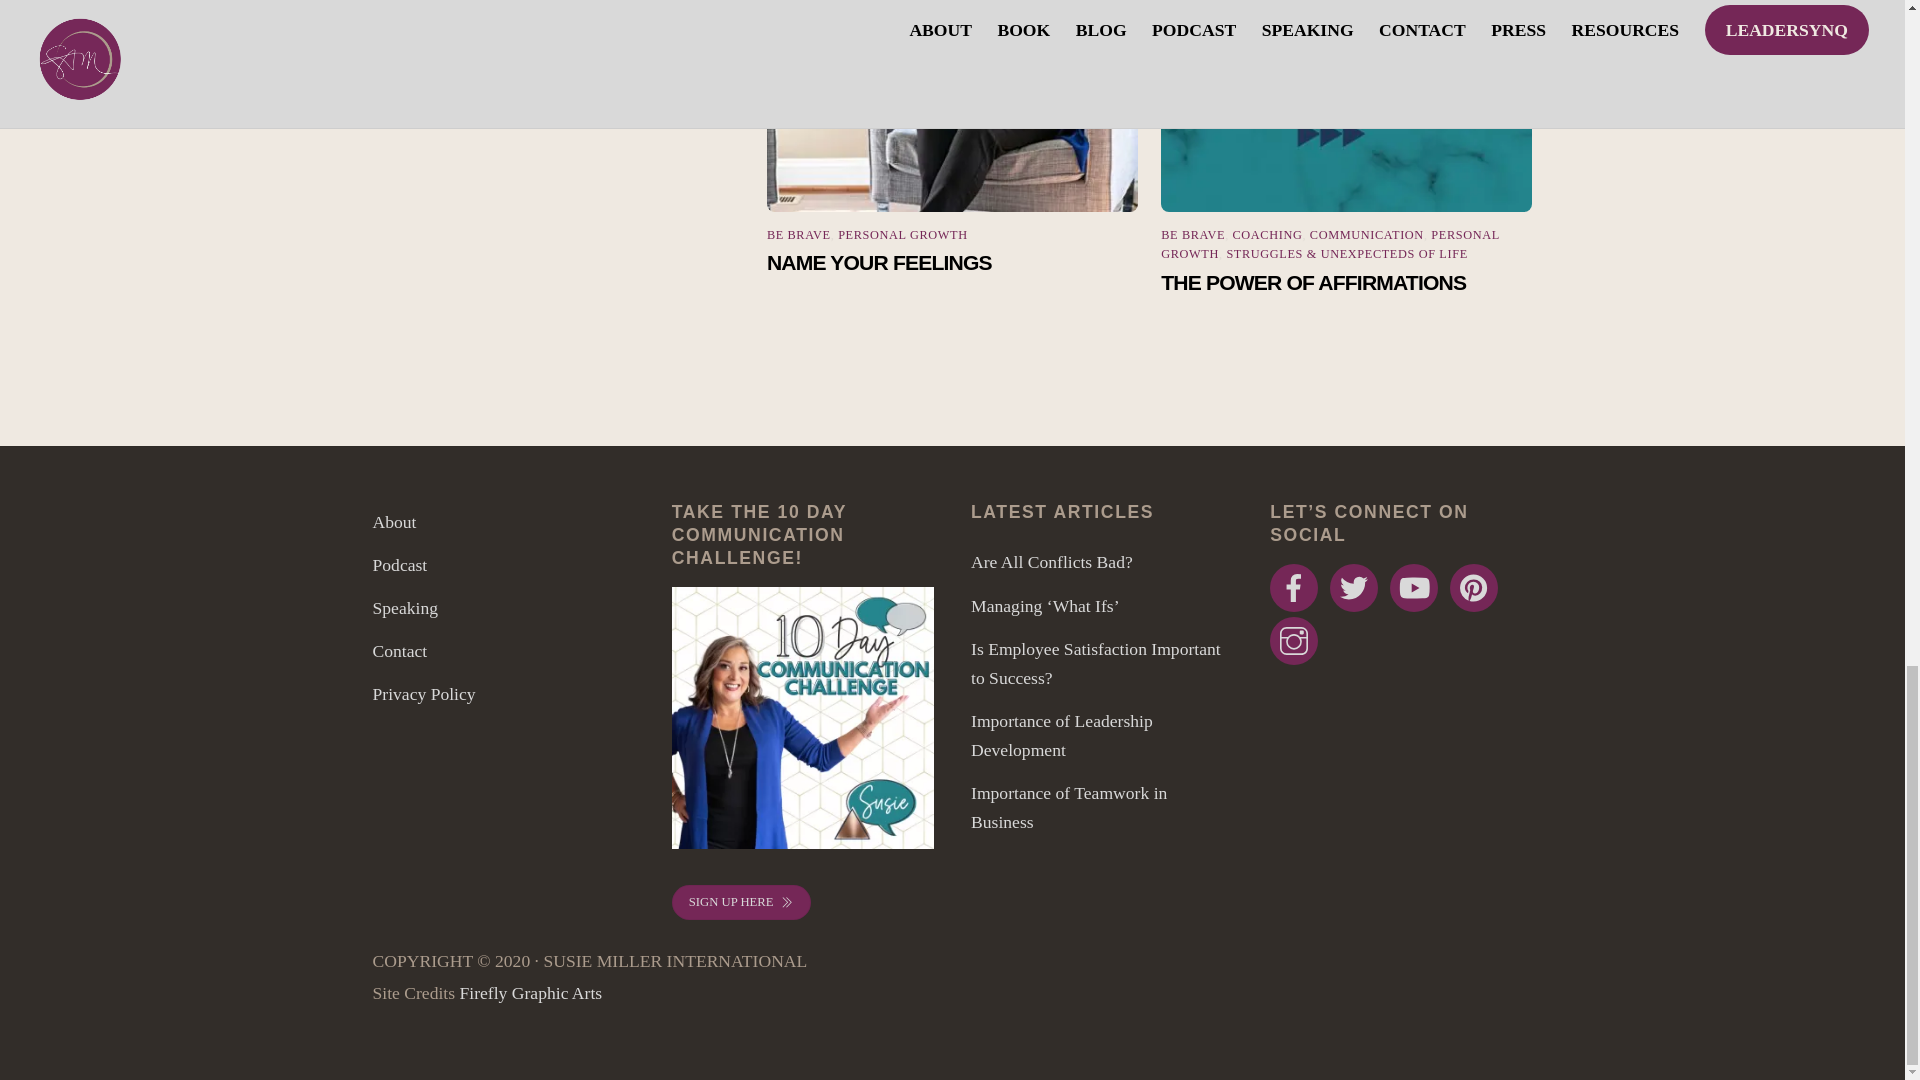 The height and width of the screenshot is (1080, 1920). What do you see at coordinates (798, 234) in the screenshot?
I see `BE BRAVE` at bounding box center [798, 234].